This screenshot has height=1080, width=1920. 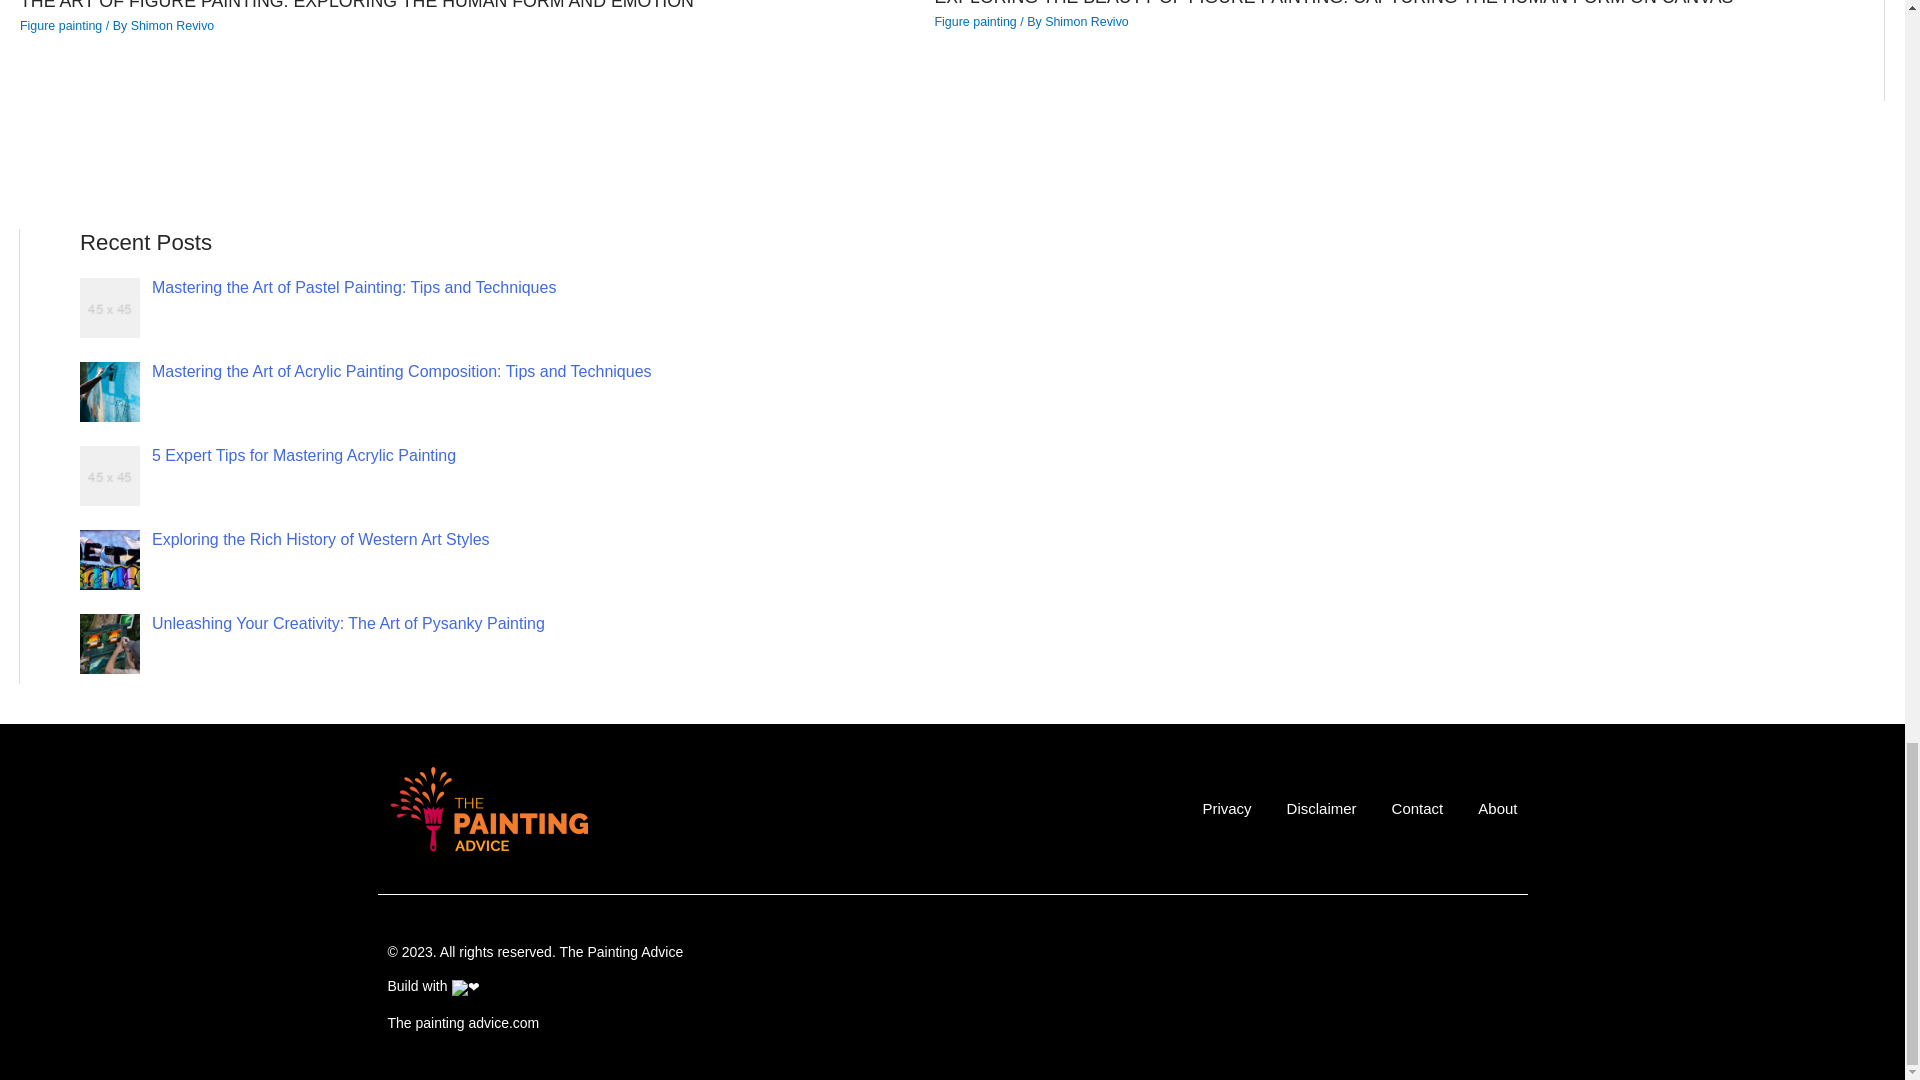 I want to click on Figure painting, so click(x=60, y=26).